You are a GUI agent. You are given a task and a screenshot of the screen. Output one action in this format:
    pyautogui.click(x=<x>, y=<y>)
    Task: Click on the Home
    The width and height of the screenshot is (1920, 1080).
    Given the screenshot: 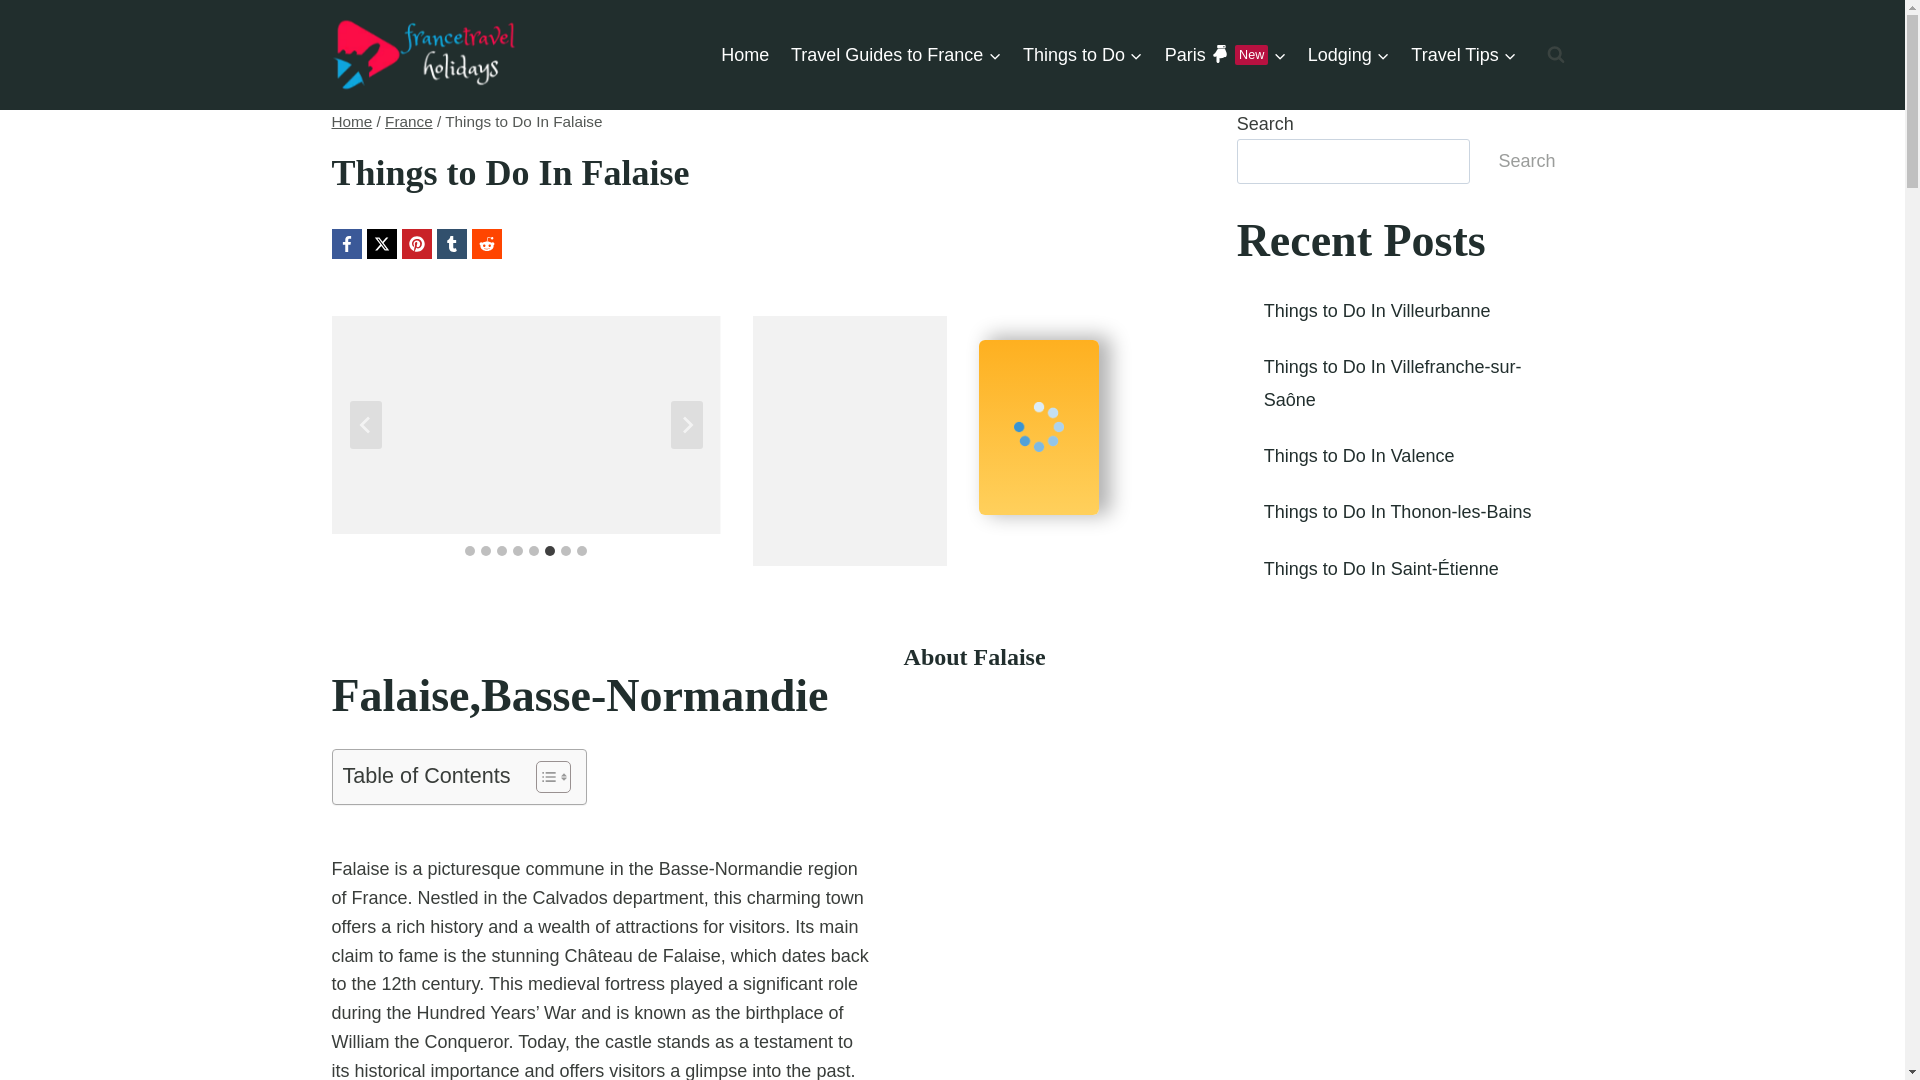 What is the action you would take?
    pyautogui.click(x=352, y=121)
    